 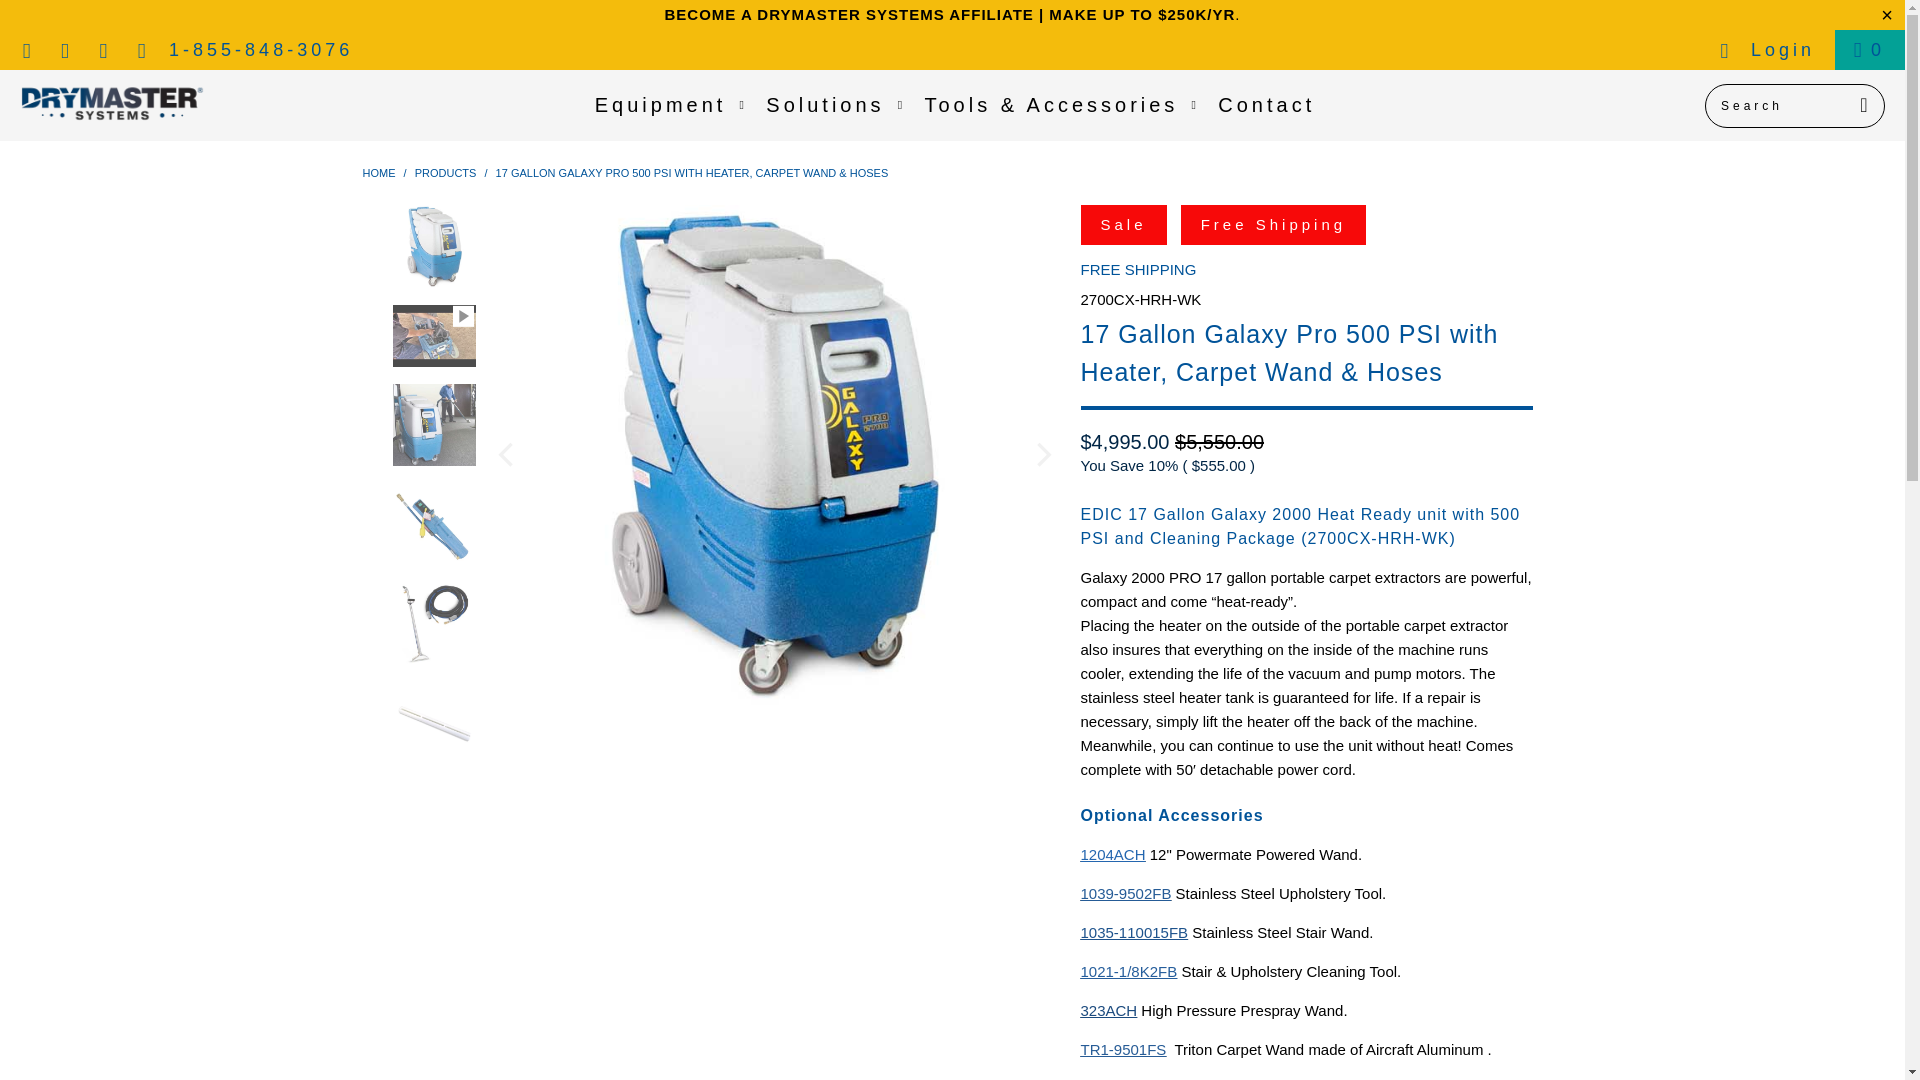 What do you see at coordinates (104, 50) in the screenshot?
I see `DryMaster Systems on Instagram` at bounding box center [104, 50].